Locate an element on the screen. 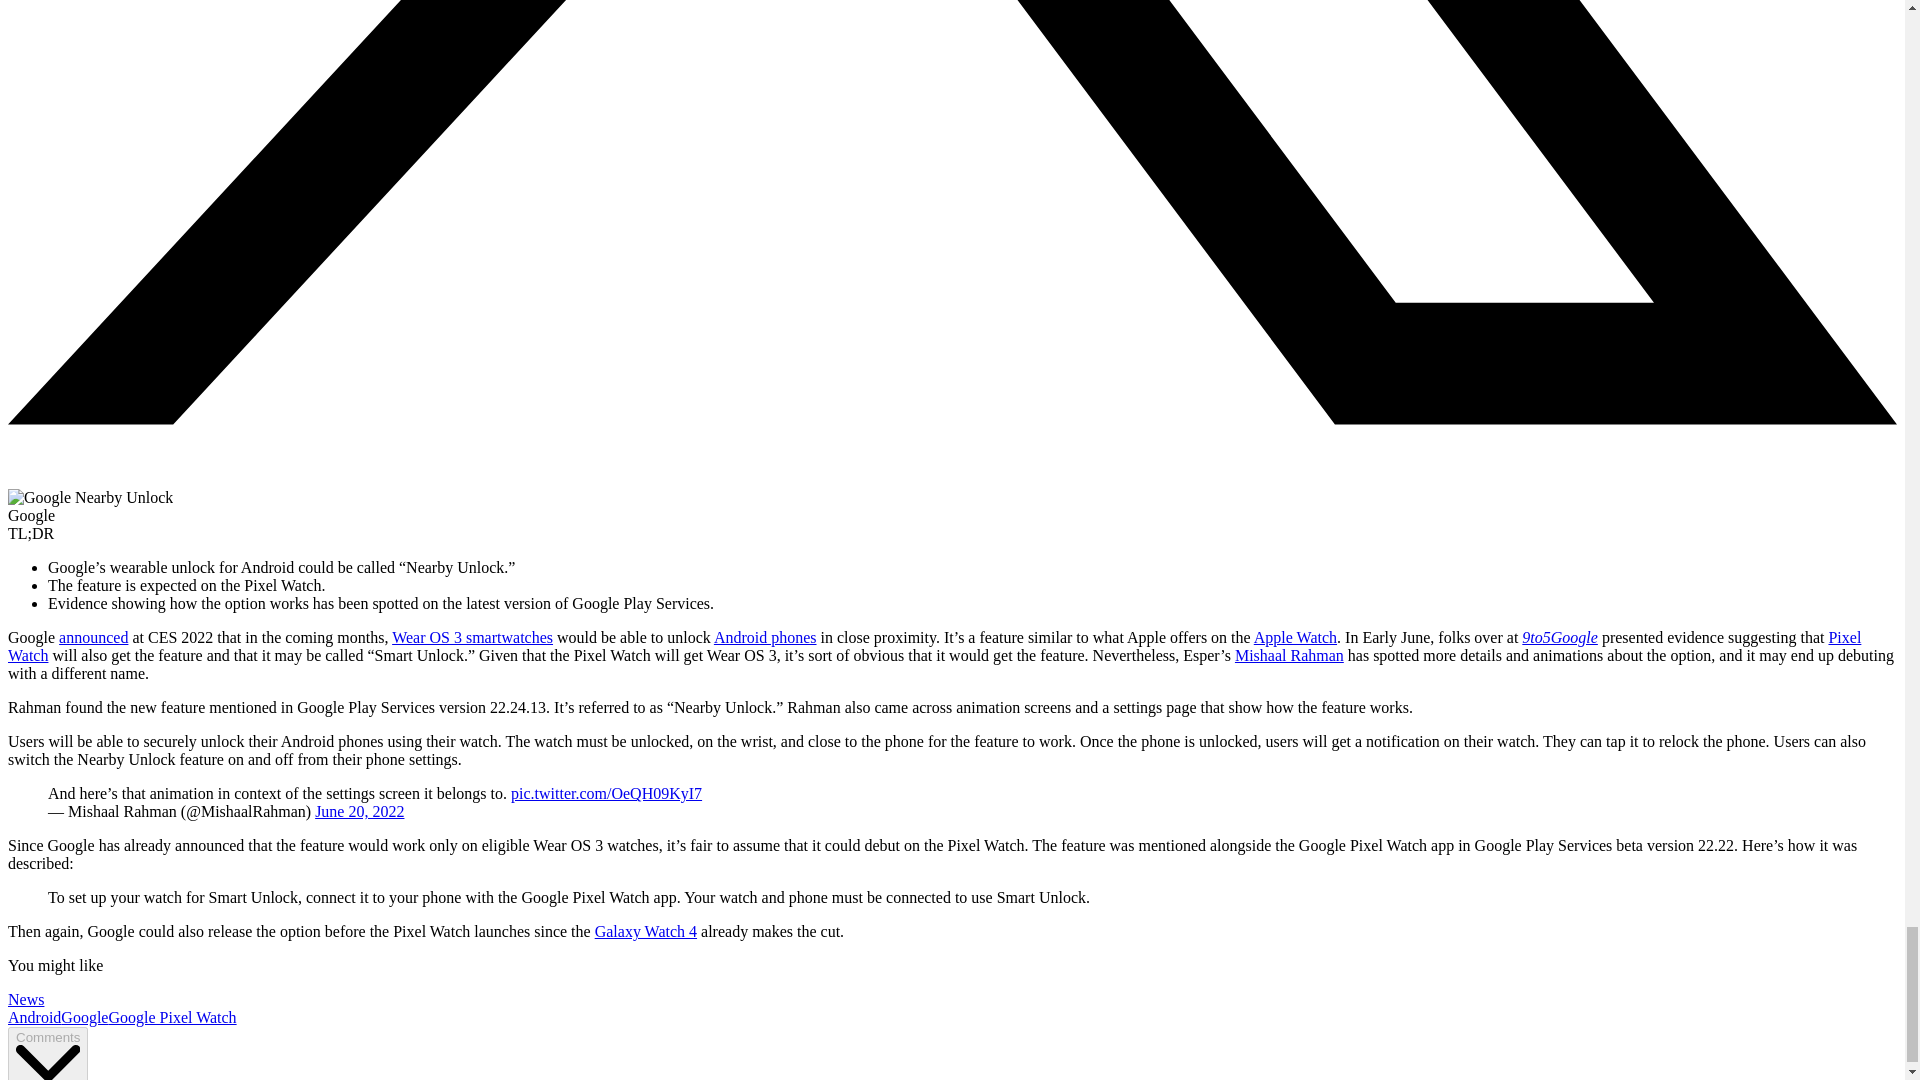  Galaxy Watch 4 is located at coordinates (646, 931).